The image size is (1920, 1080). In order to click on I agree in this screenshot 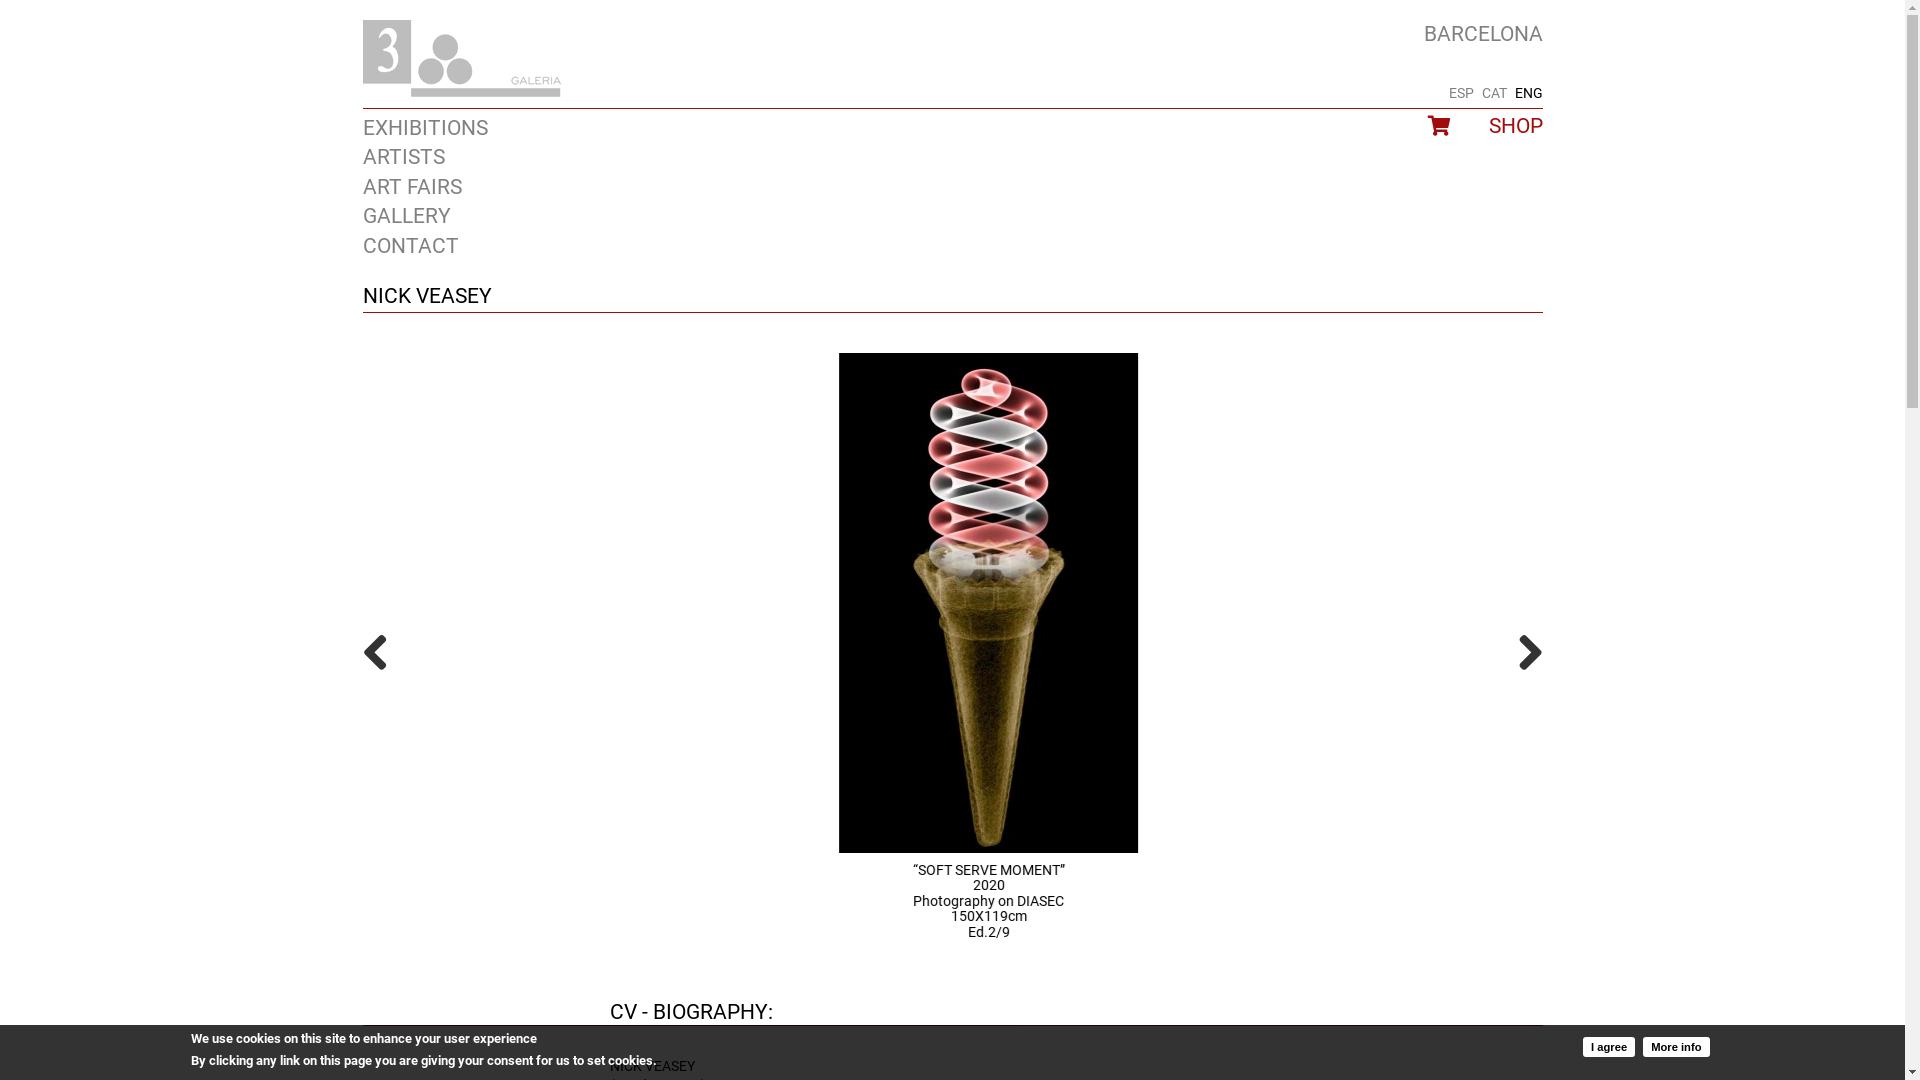, I will do `click(1609, 1046)`.